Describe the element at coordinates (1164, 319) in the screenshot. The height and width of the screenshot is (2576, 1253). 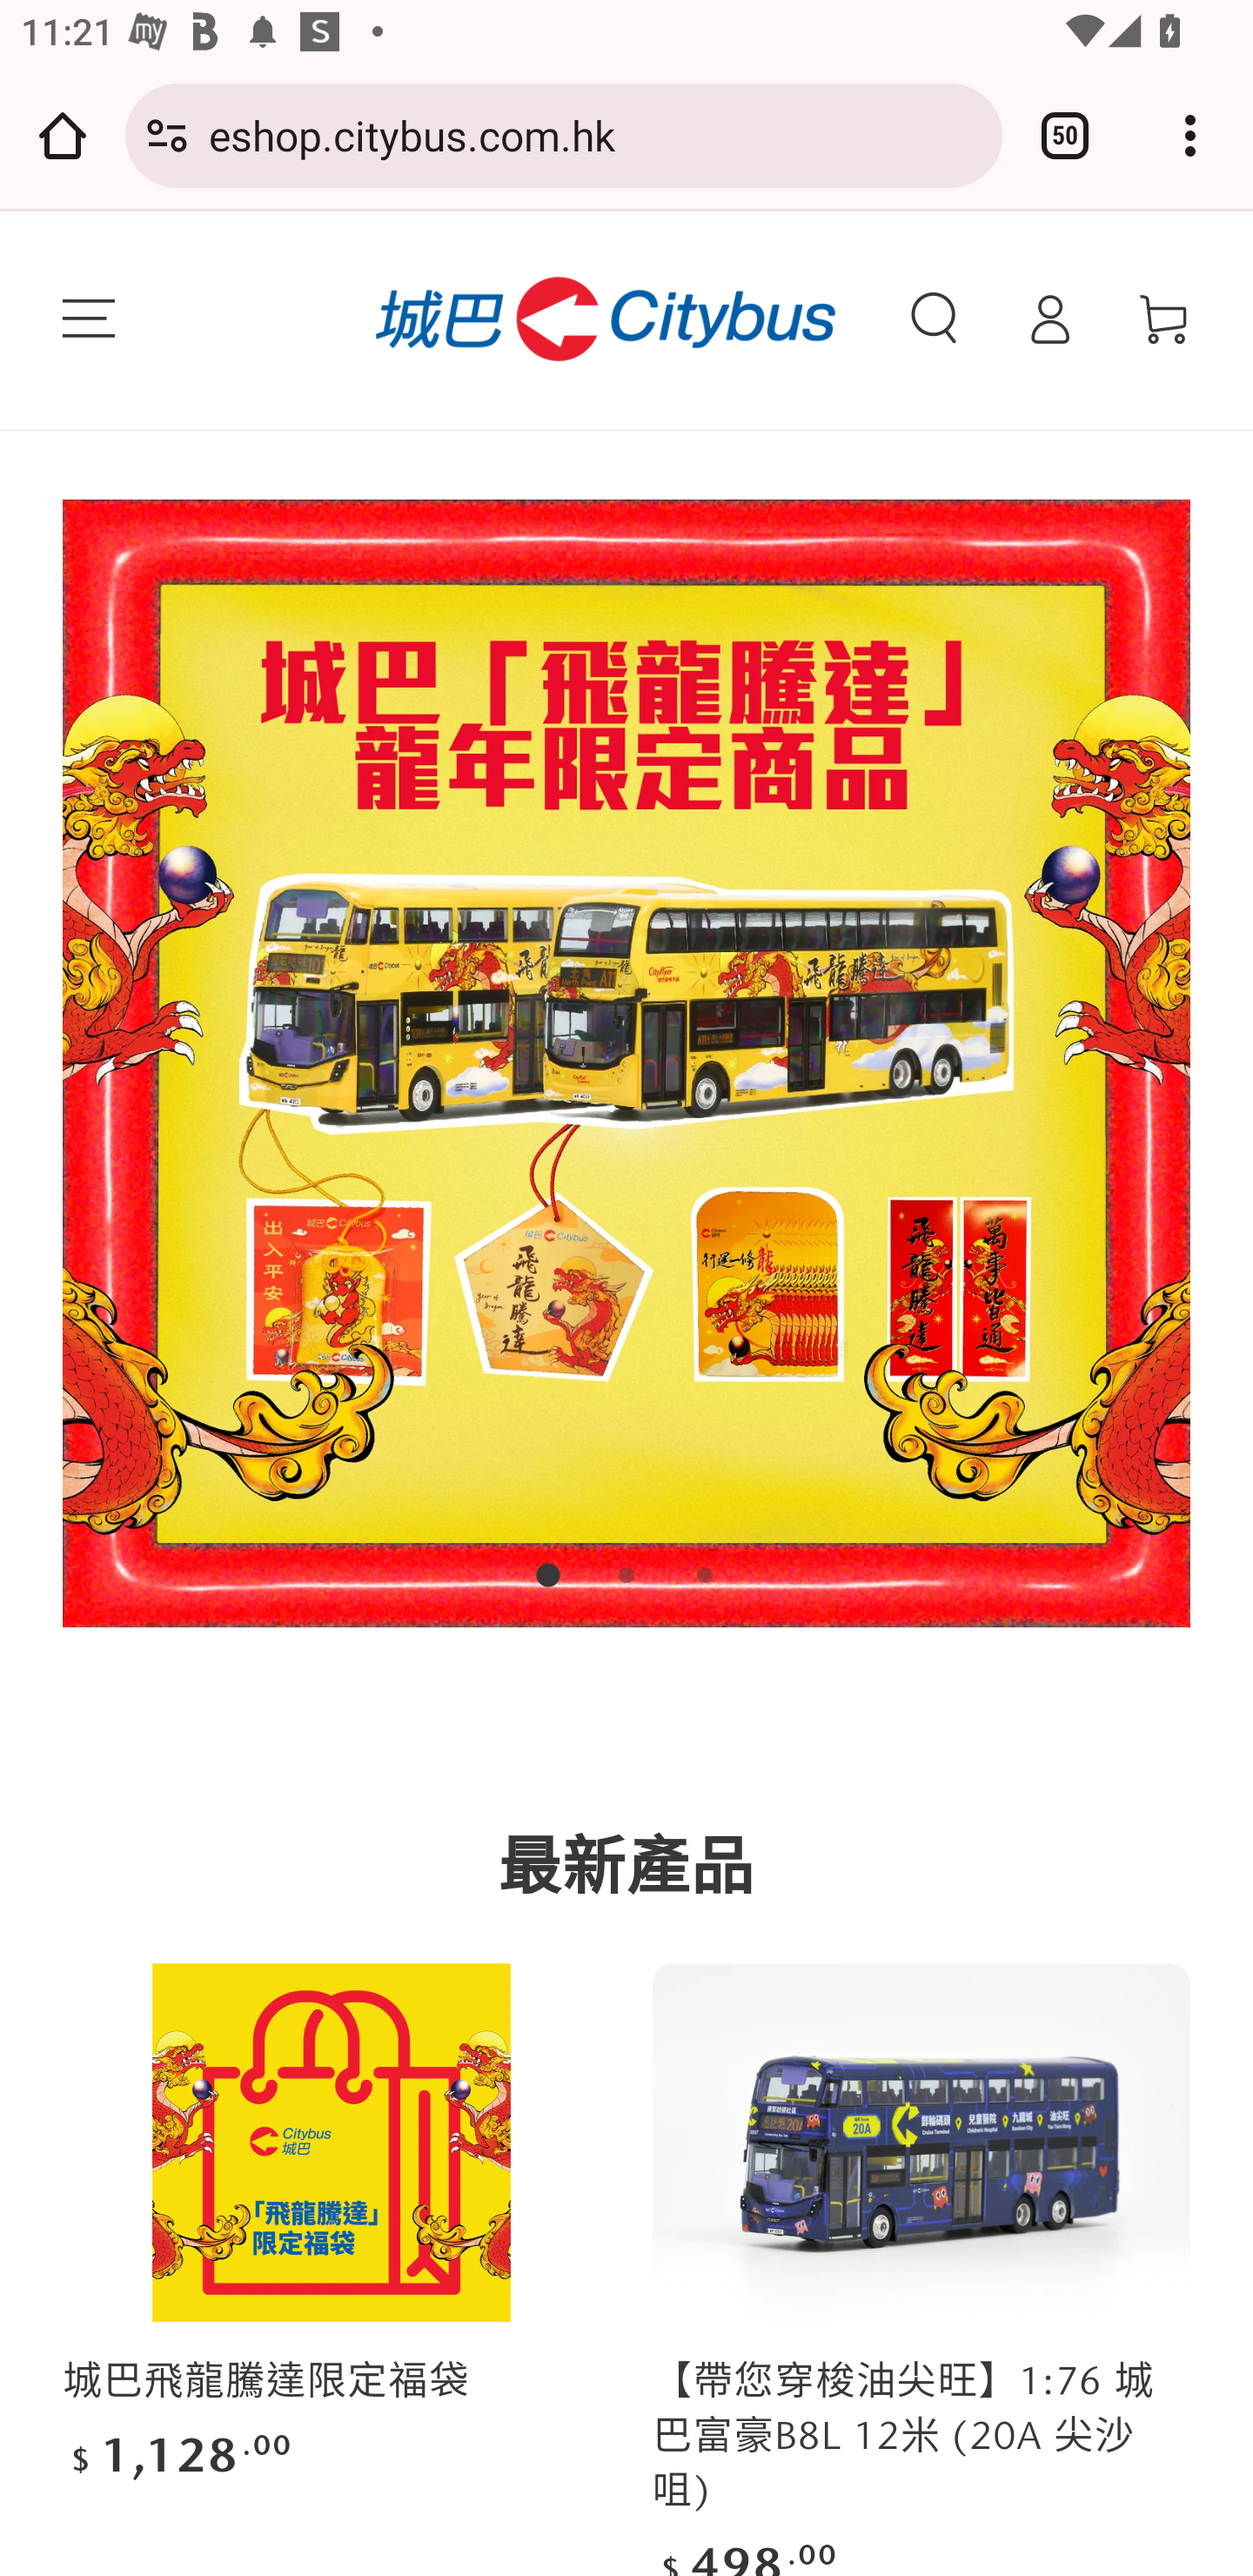
I see `購物車` at that location.